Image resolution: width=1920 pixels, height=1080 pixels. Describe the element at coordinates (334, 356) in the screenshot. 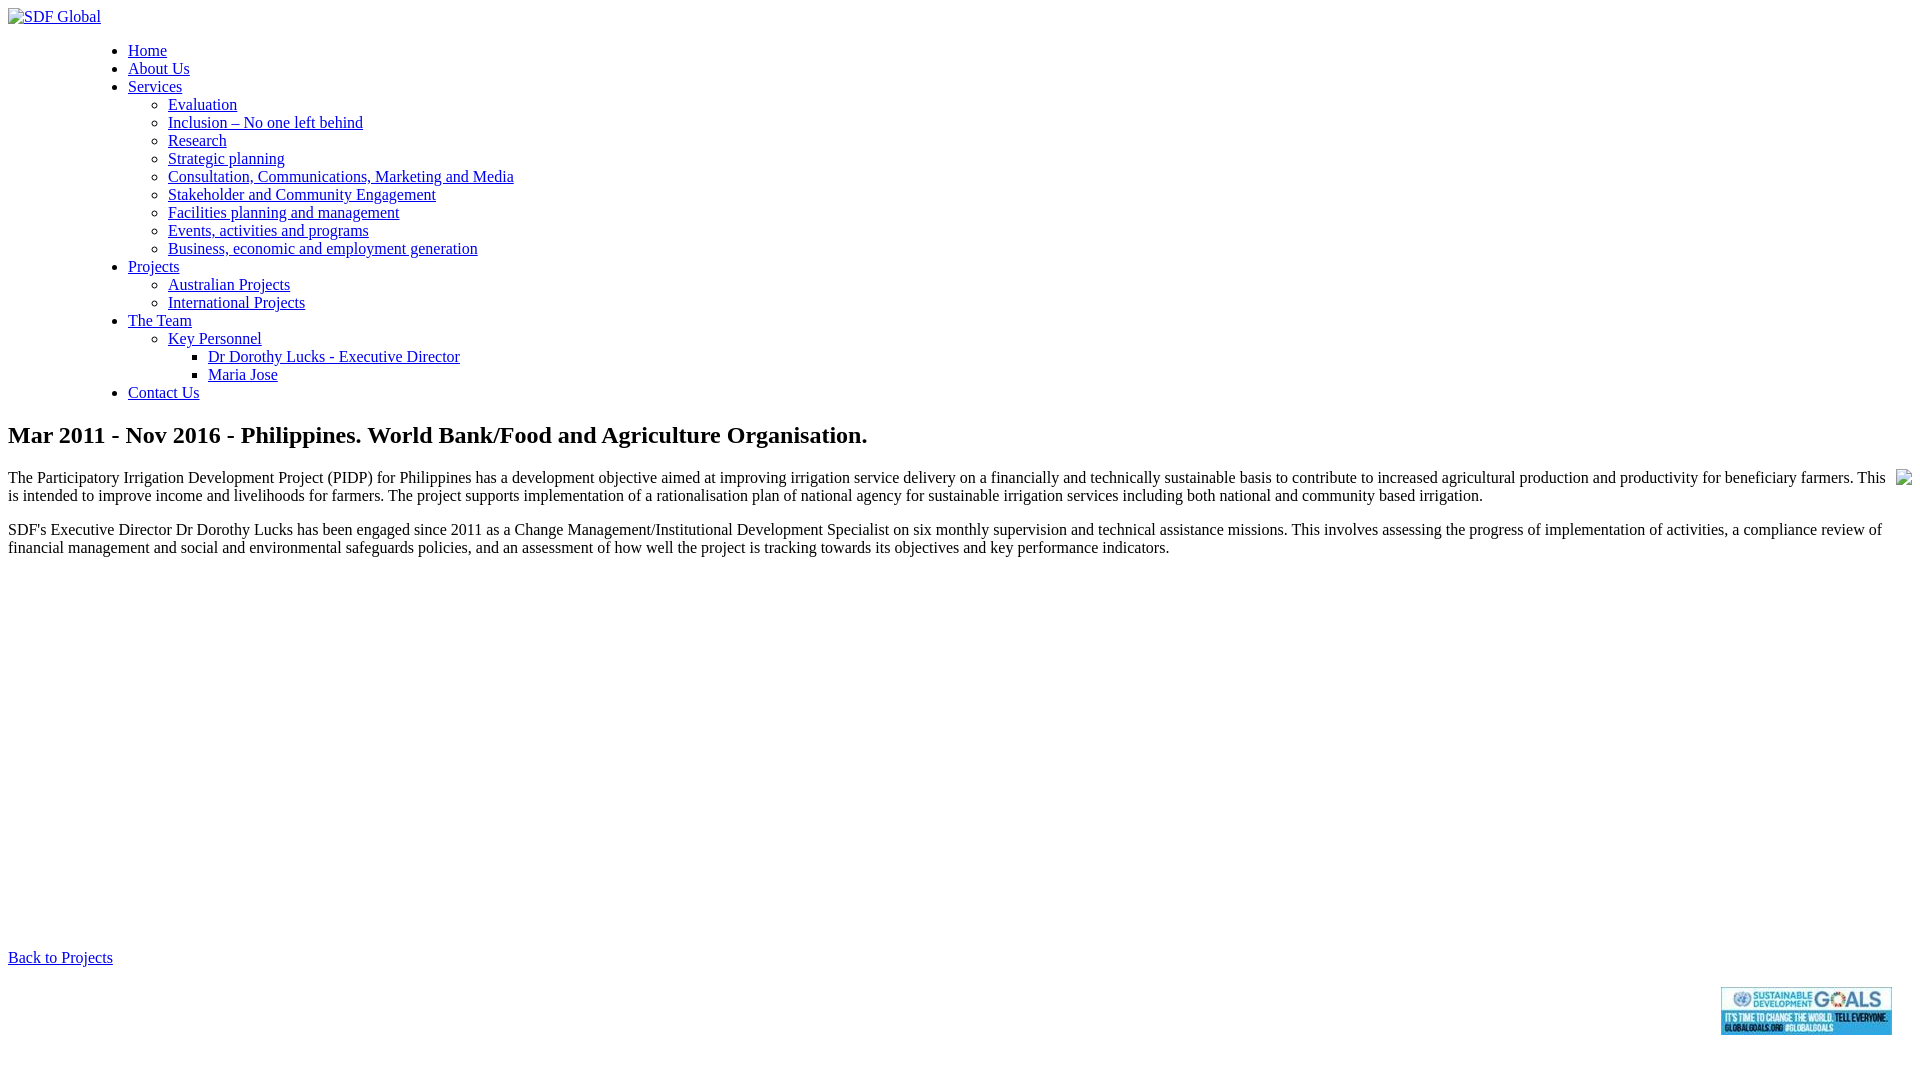

I see `Dr Dorothy Lucks - Executive Director` at that location.